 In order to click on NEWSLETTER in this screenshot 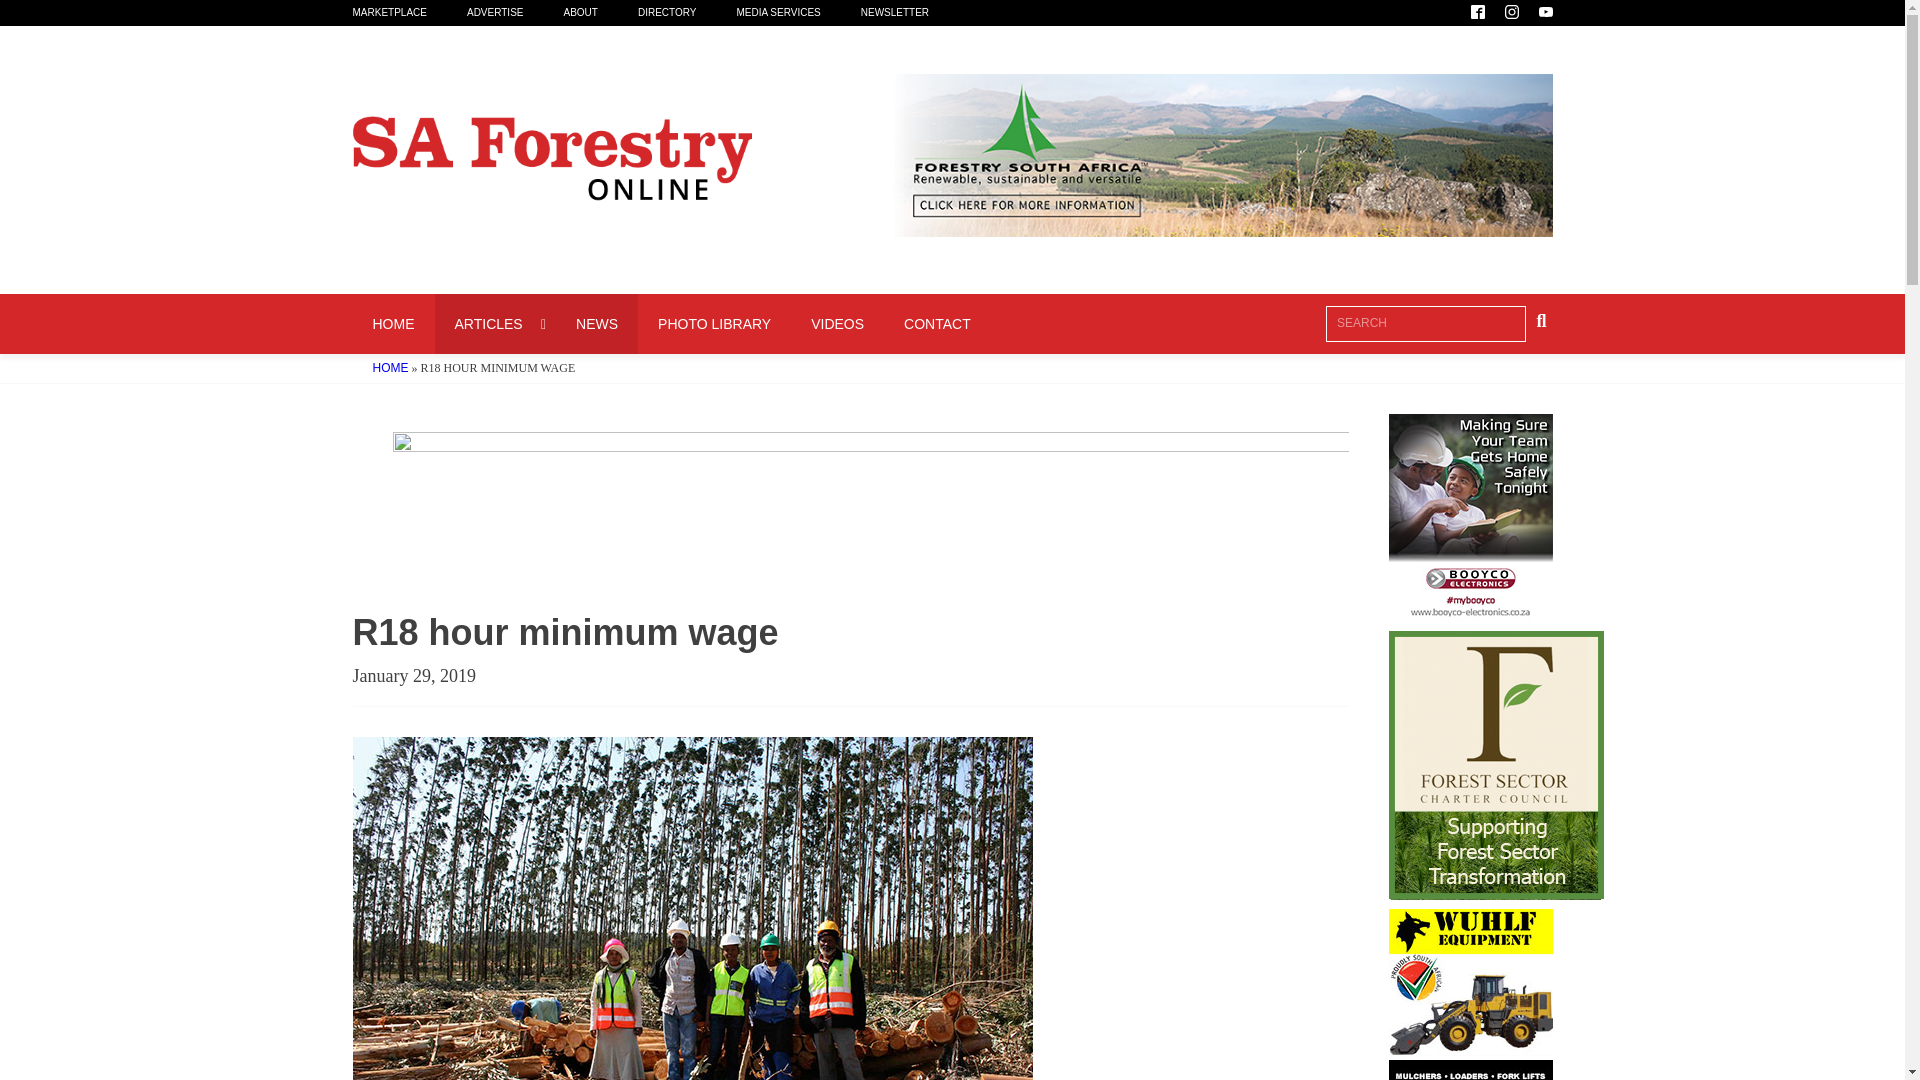, I will do `click(914, 12)`.